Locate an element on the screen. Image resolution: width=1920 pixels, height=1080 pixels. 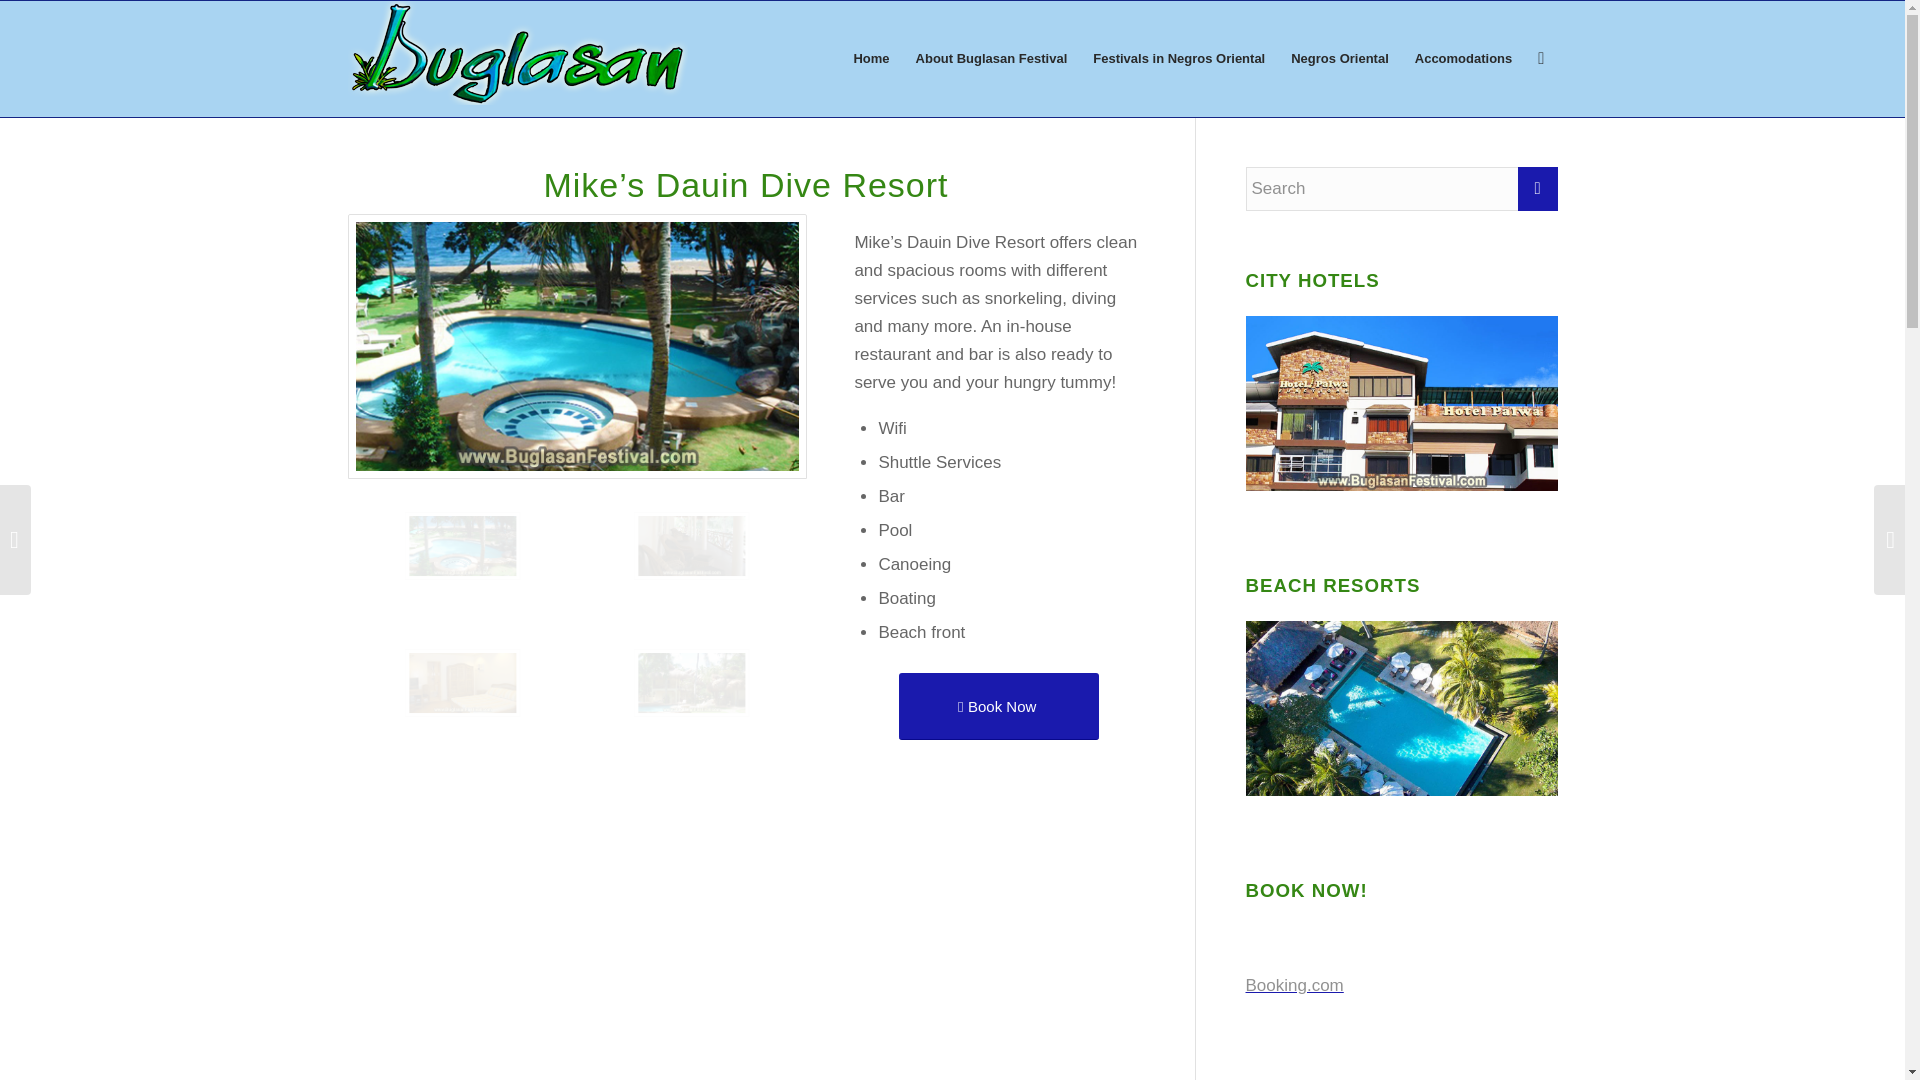
Accomodations is located at coordinates (1464, 58).